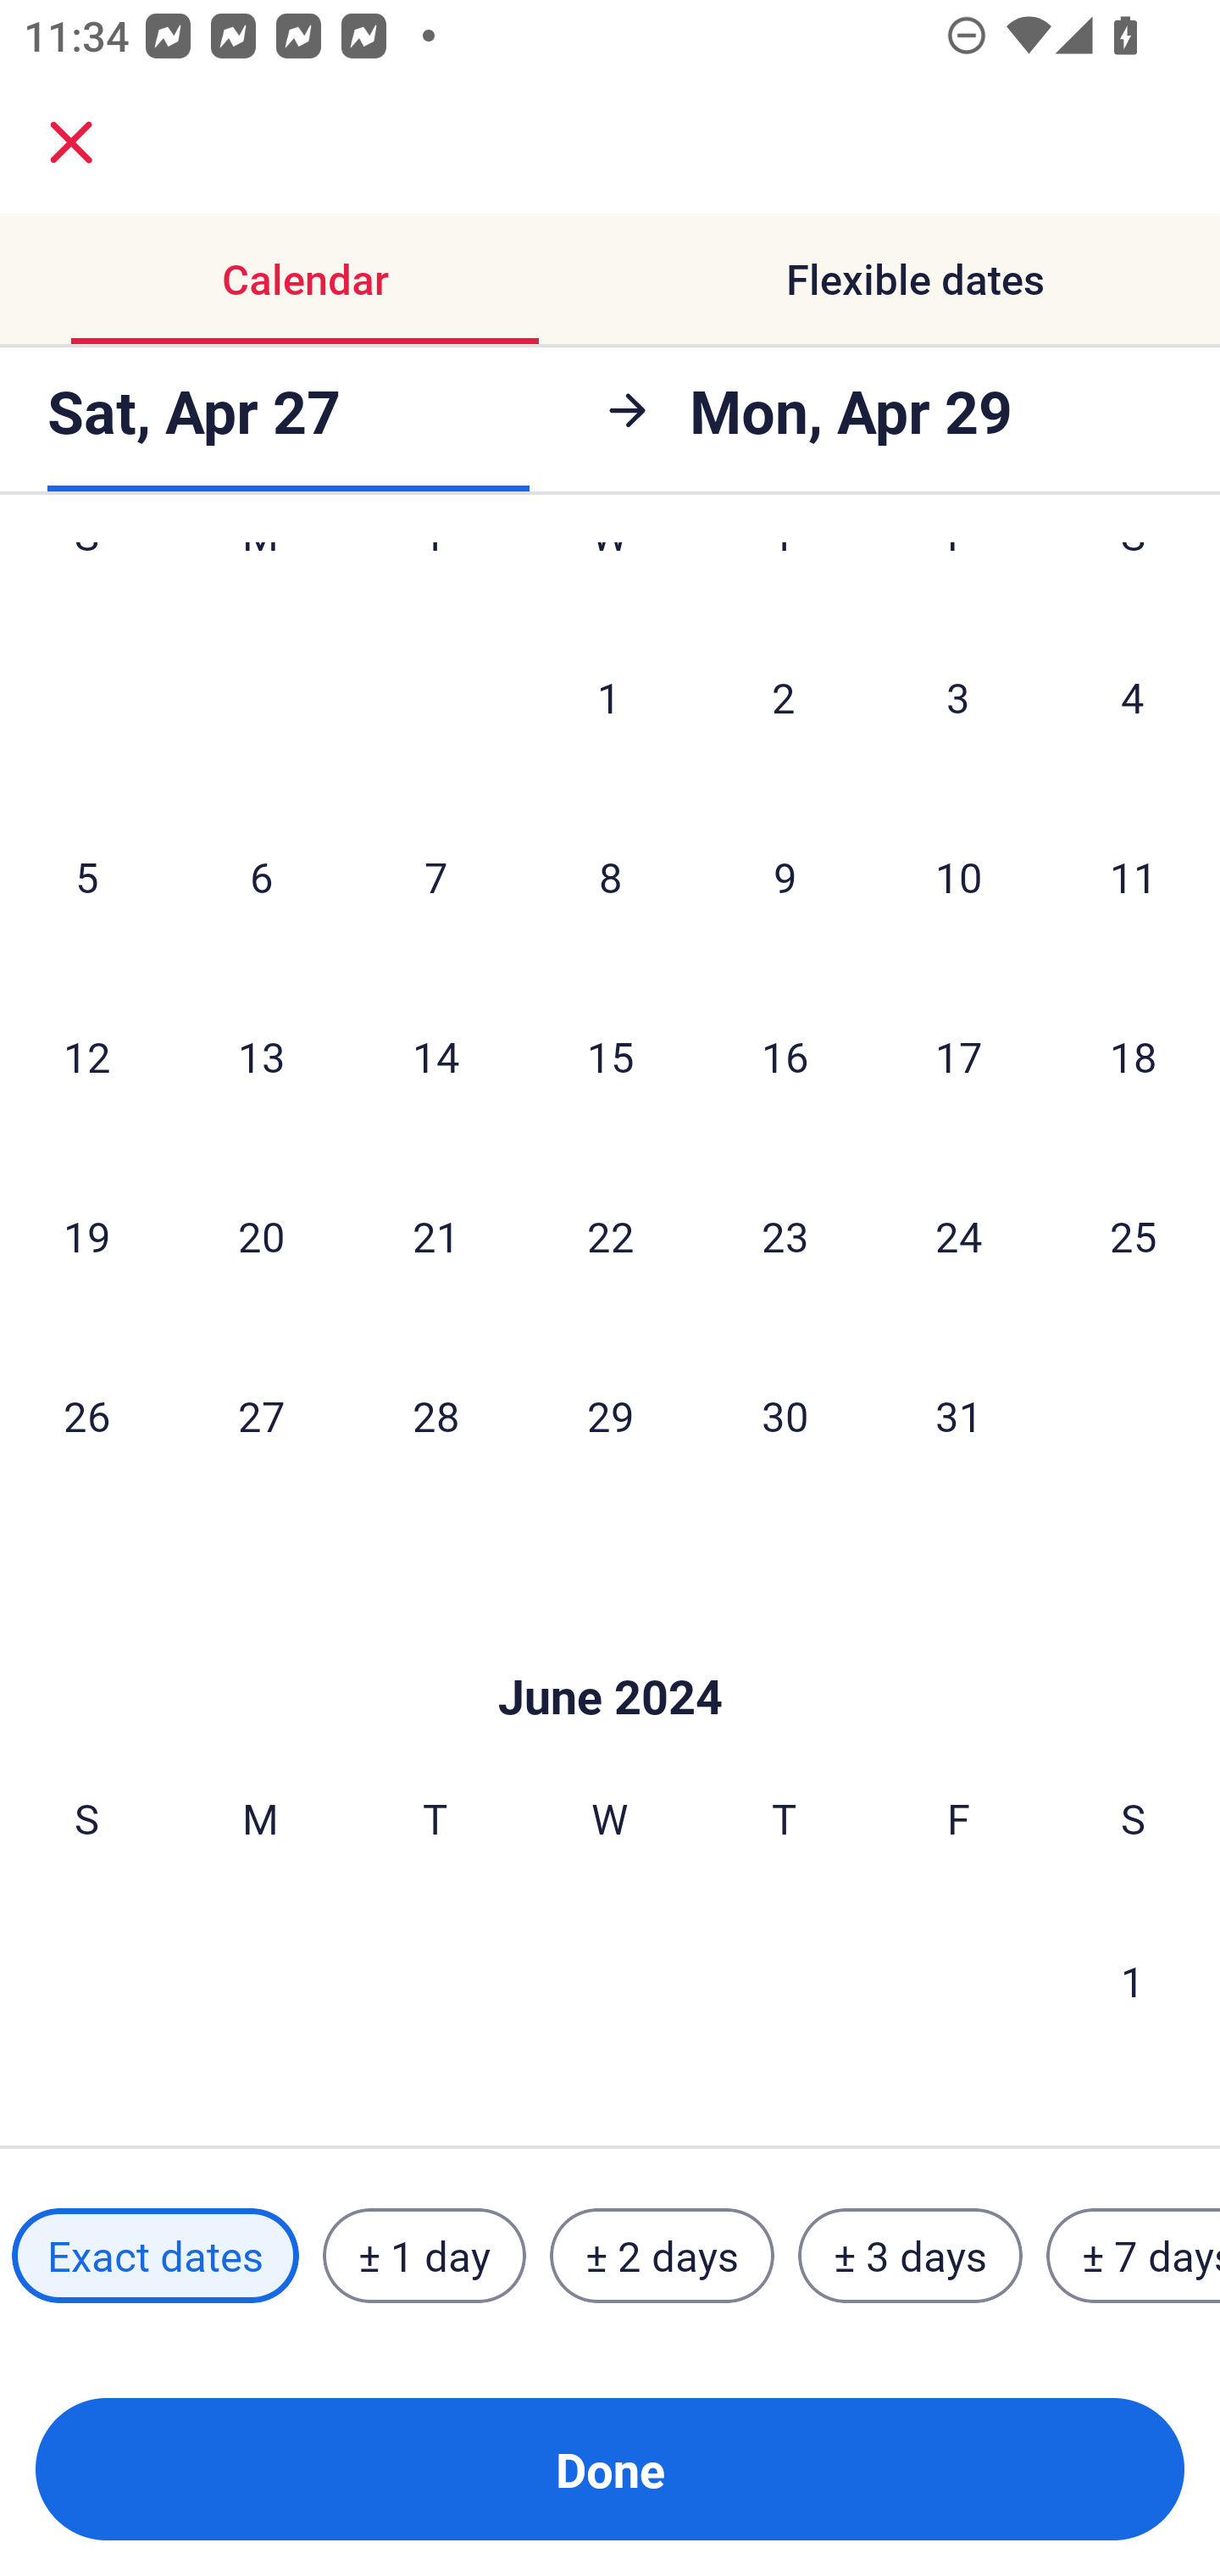 This screenshot has width=1220, height=2576. I want to click on 27 Monday, May 27, 2024, so click(261, 1415).